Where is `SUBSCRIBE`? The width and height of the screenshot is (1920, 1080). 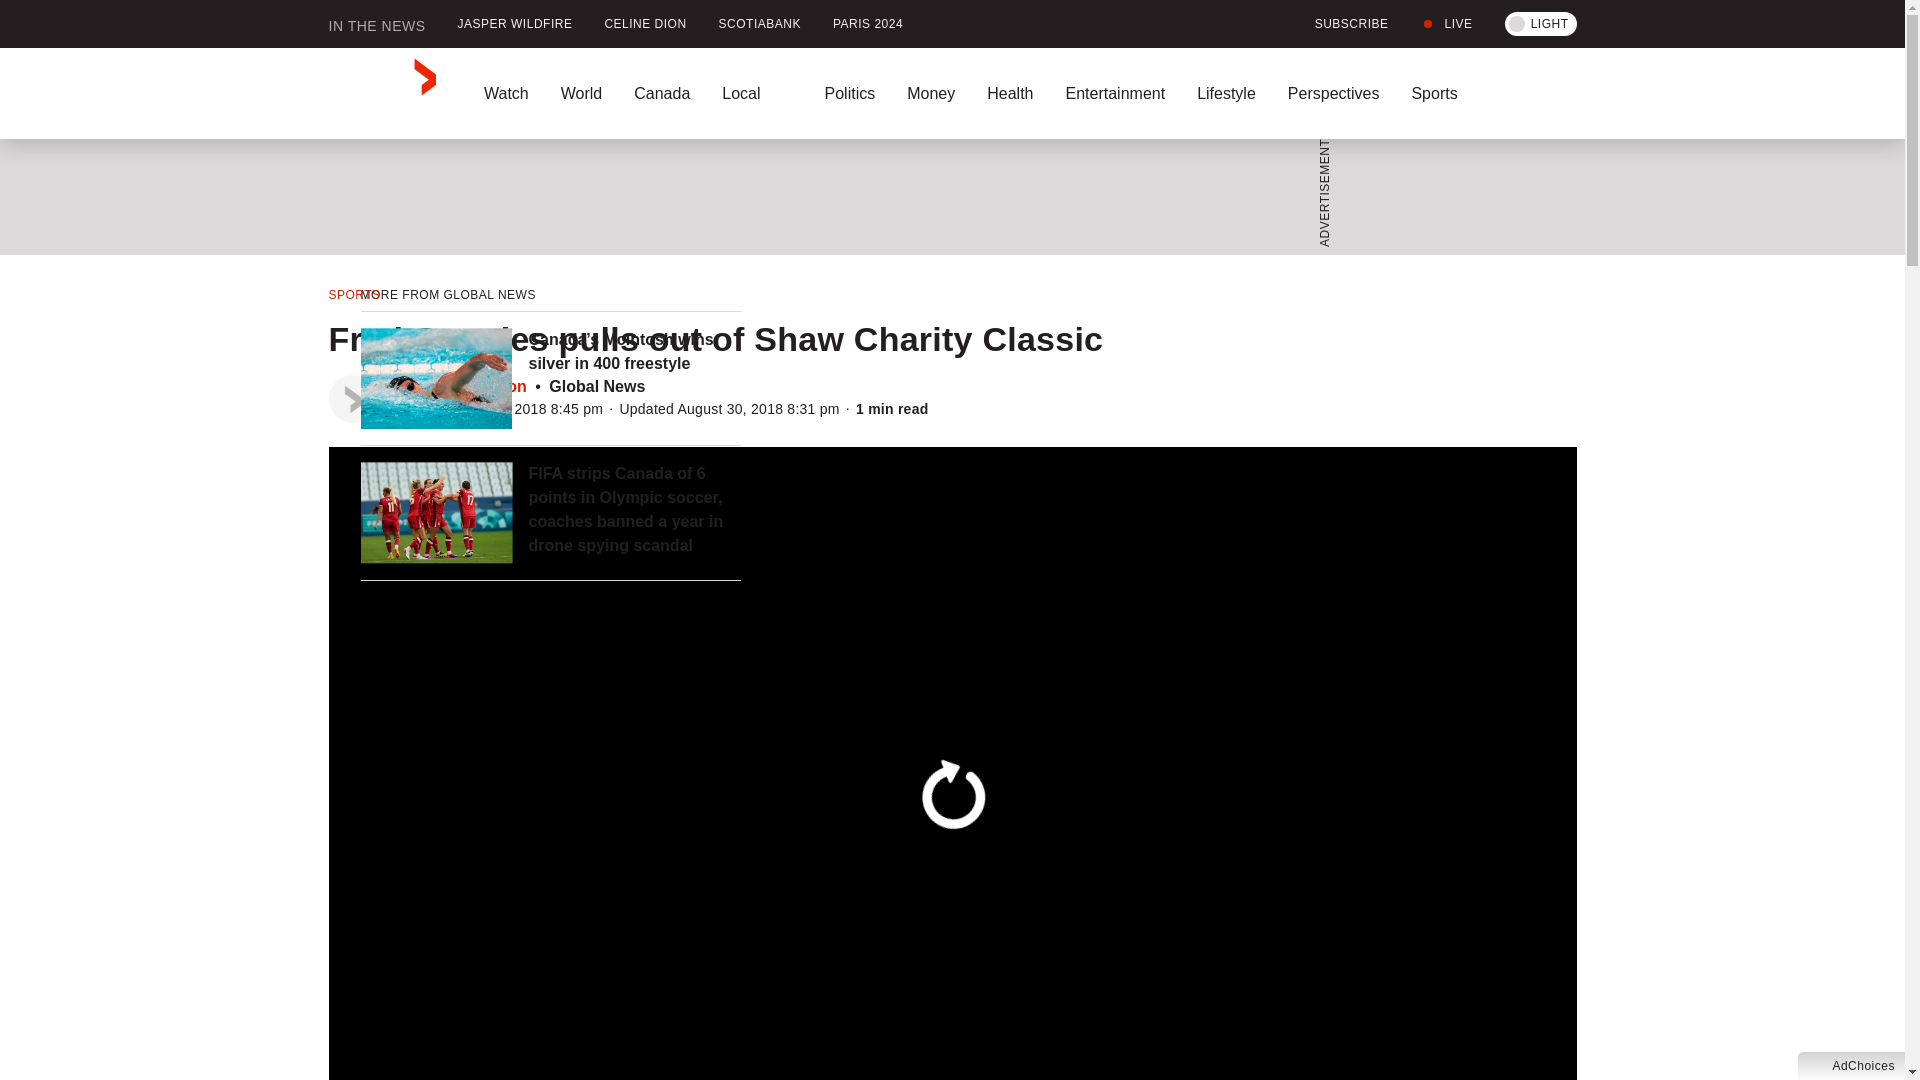
SUBSCRIBE is located at coordinates (1340, 24).